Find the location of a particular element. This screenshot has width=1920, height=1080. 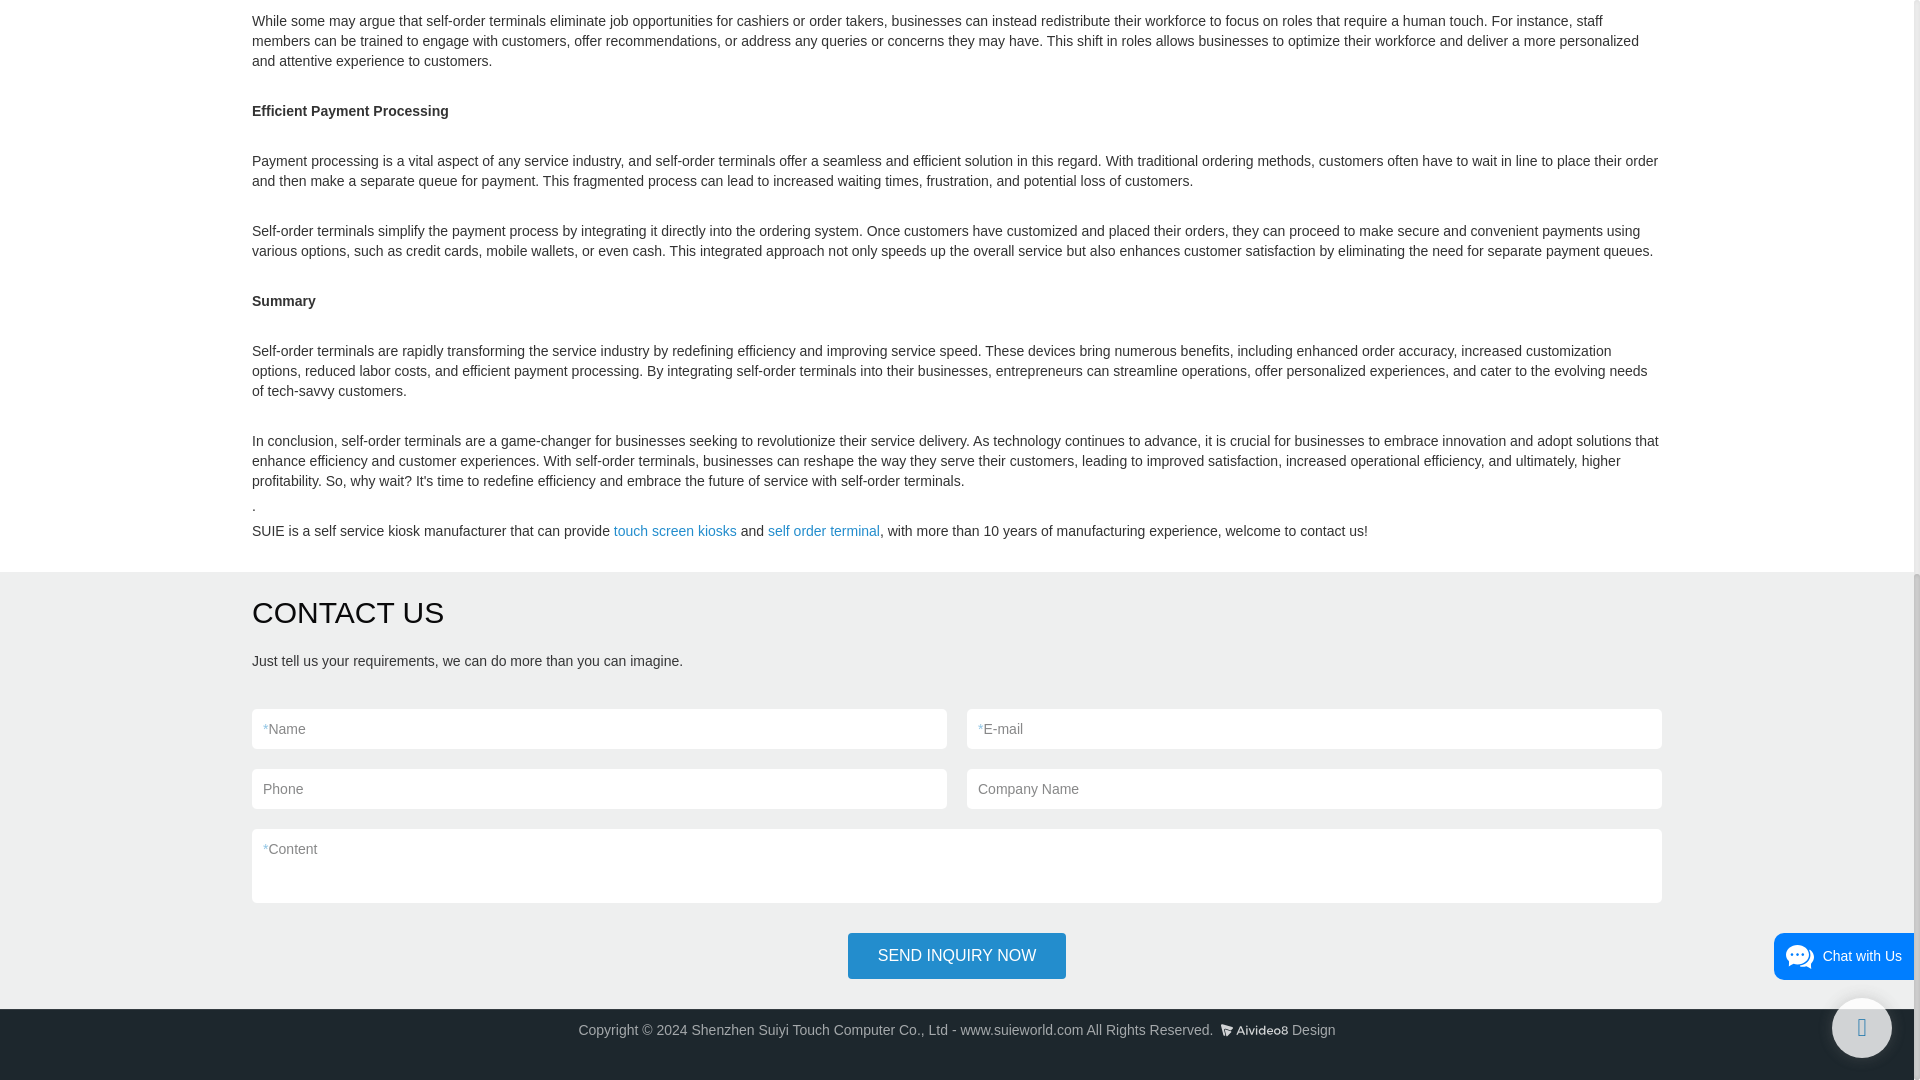

self order terminal is located at coordinates (824, 530).